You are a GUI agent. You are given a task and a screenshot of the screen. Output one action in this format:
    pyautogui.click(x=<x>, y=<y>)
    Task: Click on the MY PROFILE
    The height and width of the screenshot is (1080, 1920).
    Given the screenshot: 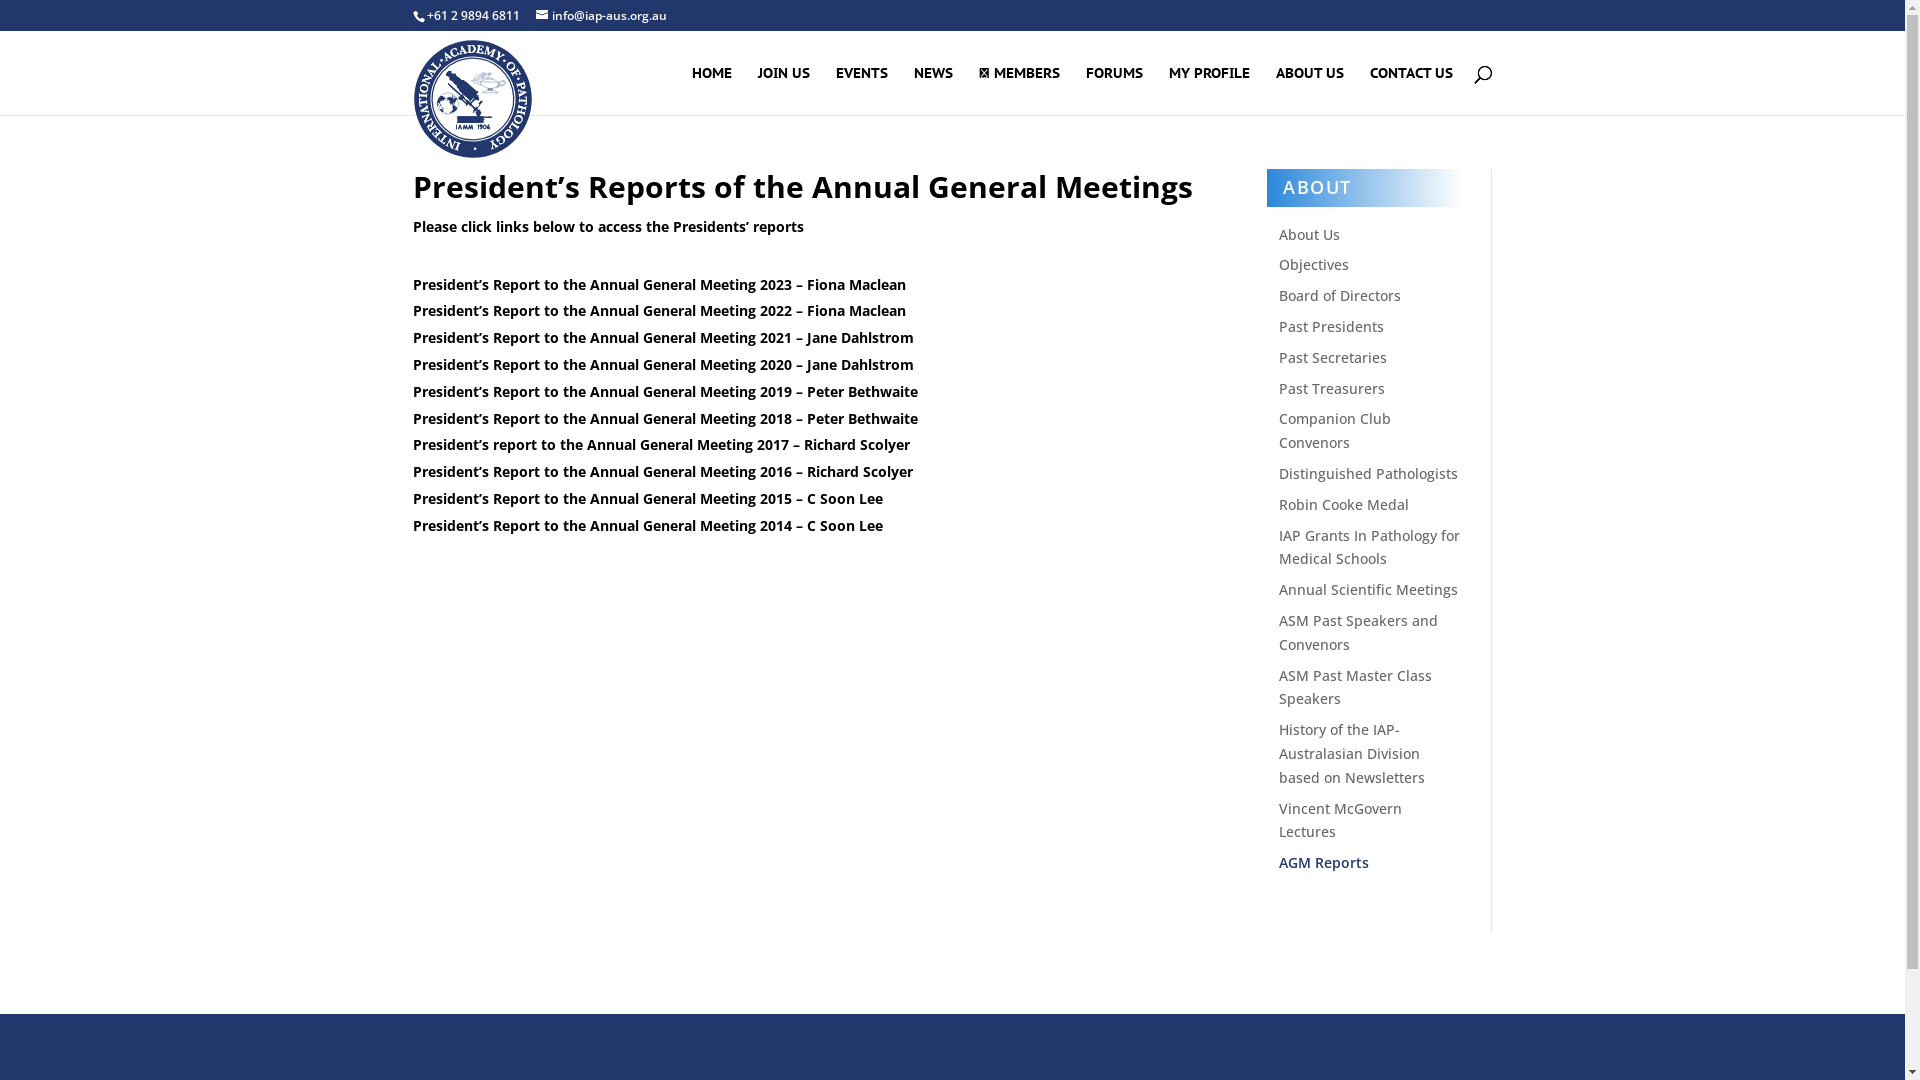 What is the action you would take?
    pyautogui.click(x=1208, y=90)
    